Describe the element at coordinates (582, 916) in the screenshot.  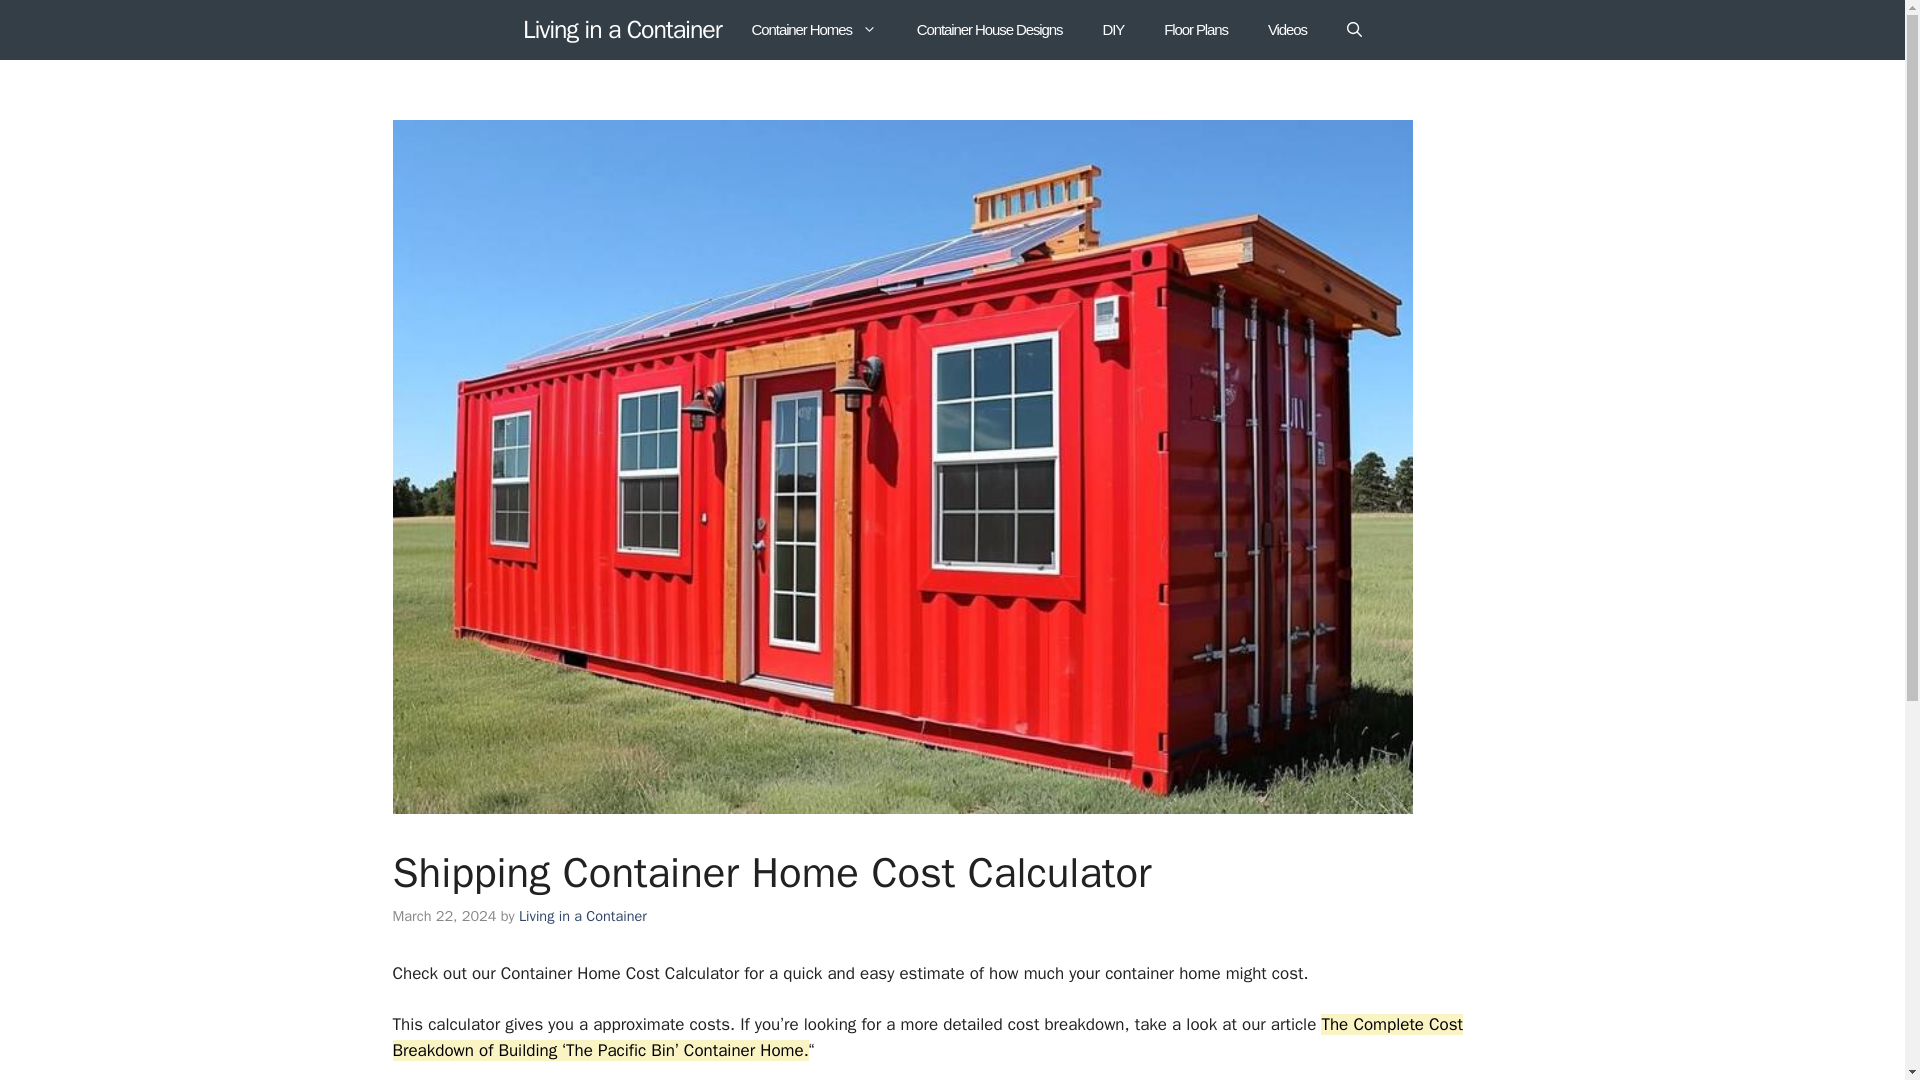
I see `View all posts by Living in a Container` at that location.